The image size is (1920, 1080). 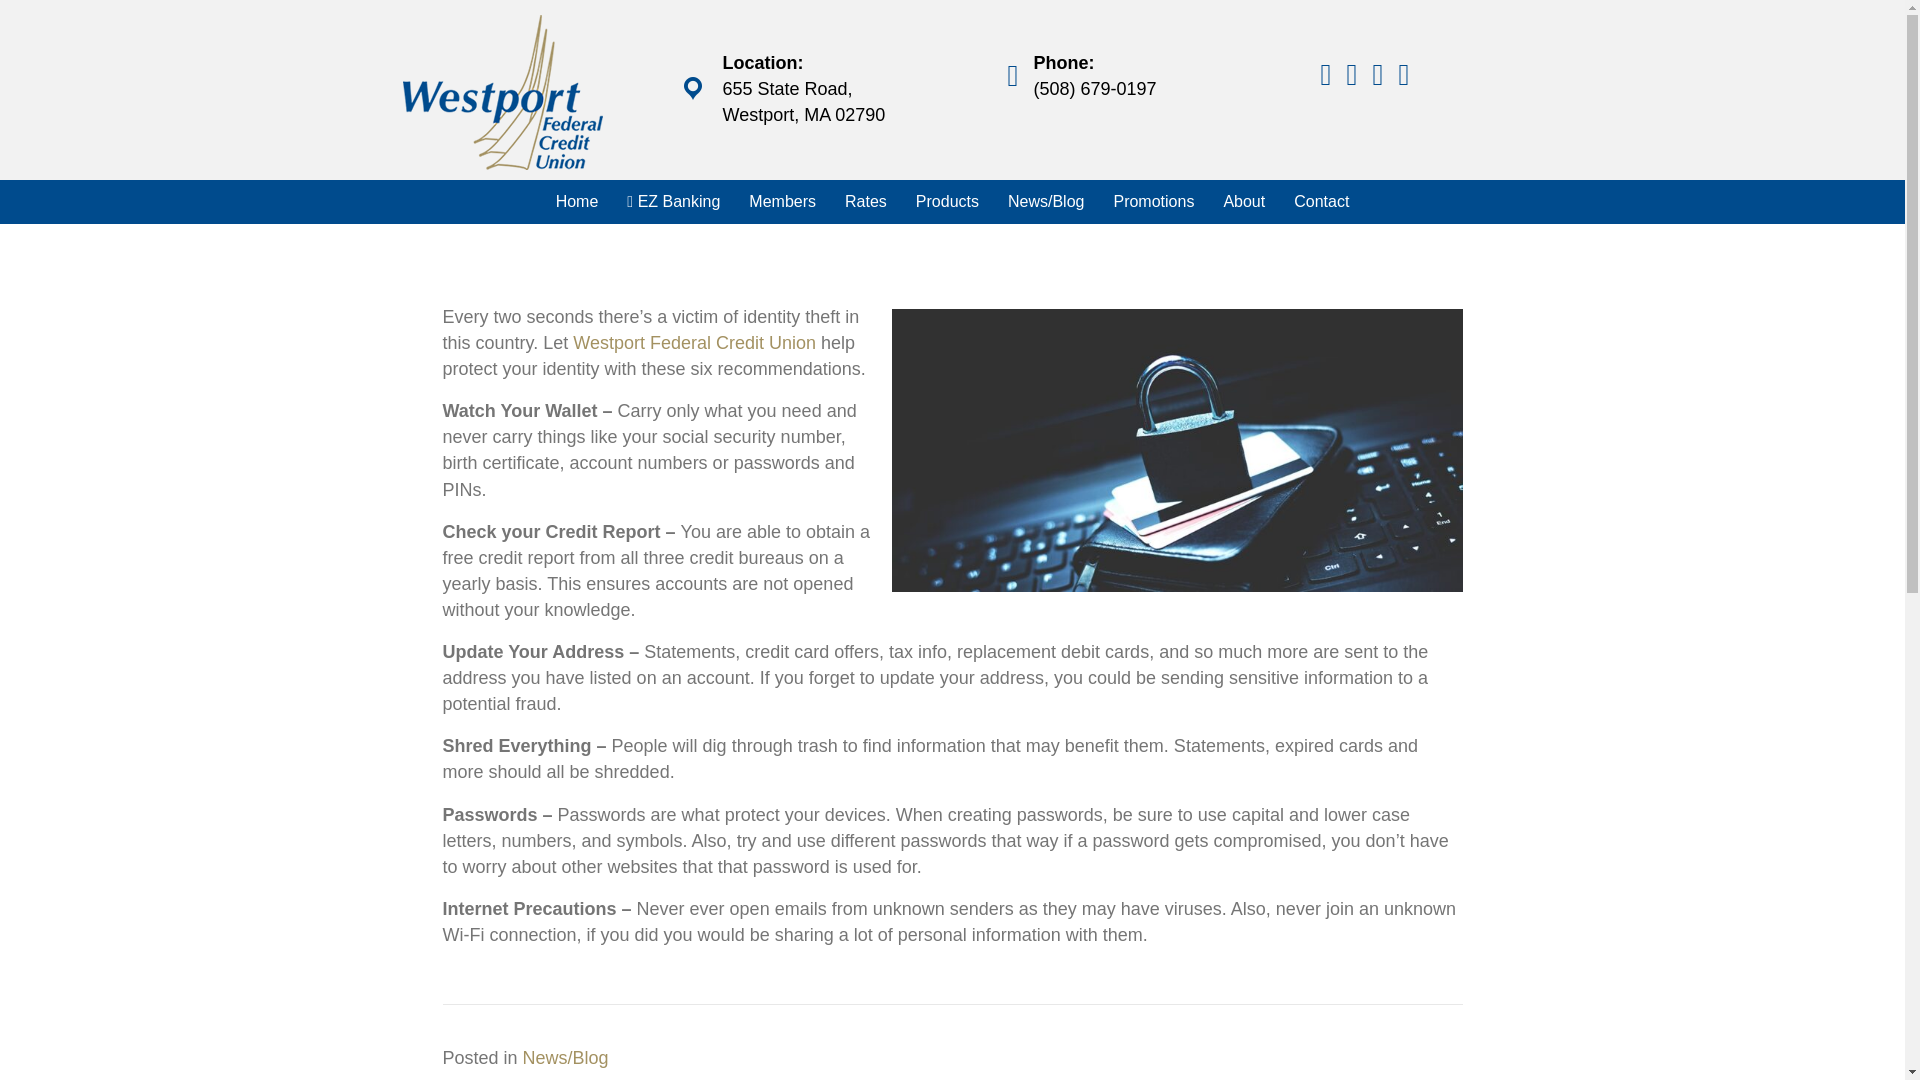 I want to click on About, so click(x=1244, y=202).